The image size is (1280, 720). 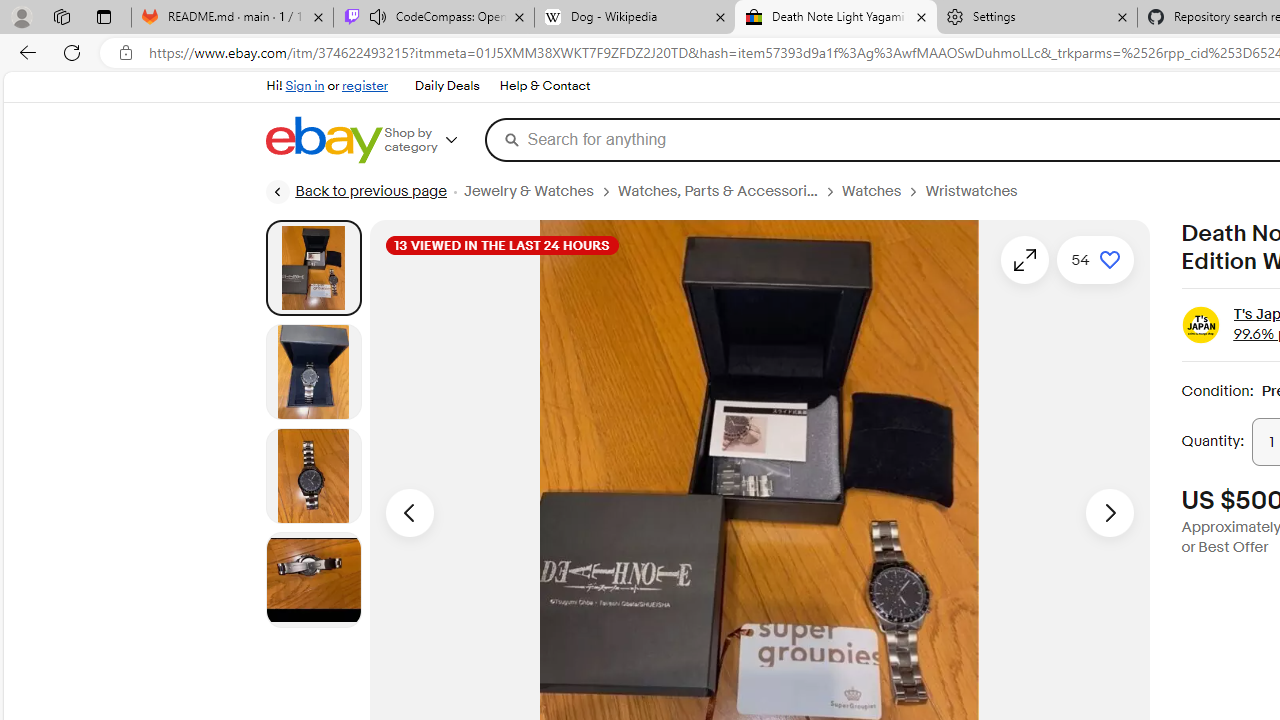 What do you see at coordinates (1202, 326) in the screenshot?
I see `Class: ux-action` at bounding box center [1202, 326].